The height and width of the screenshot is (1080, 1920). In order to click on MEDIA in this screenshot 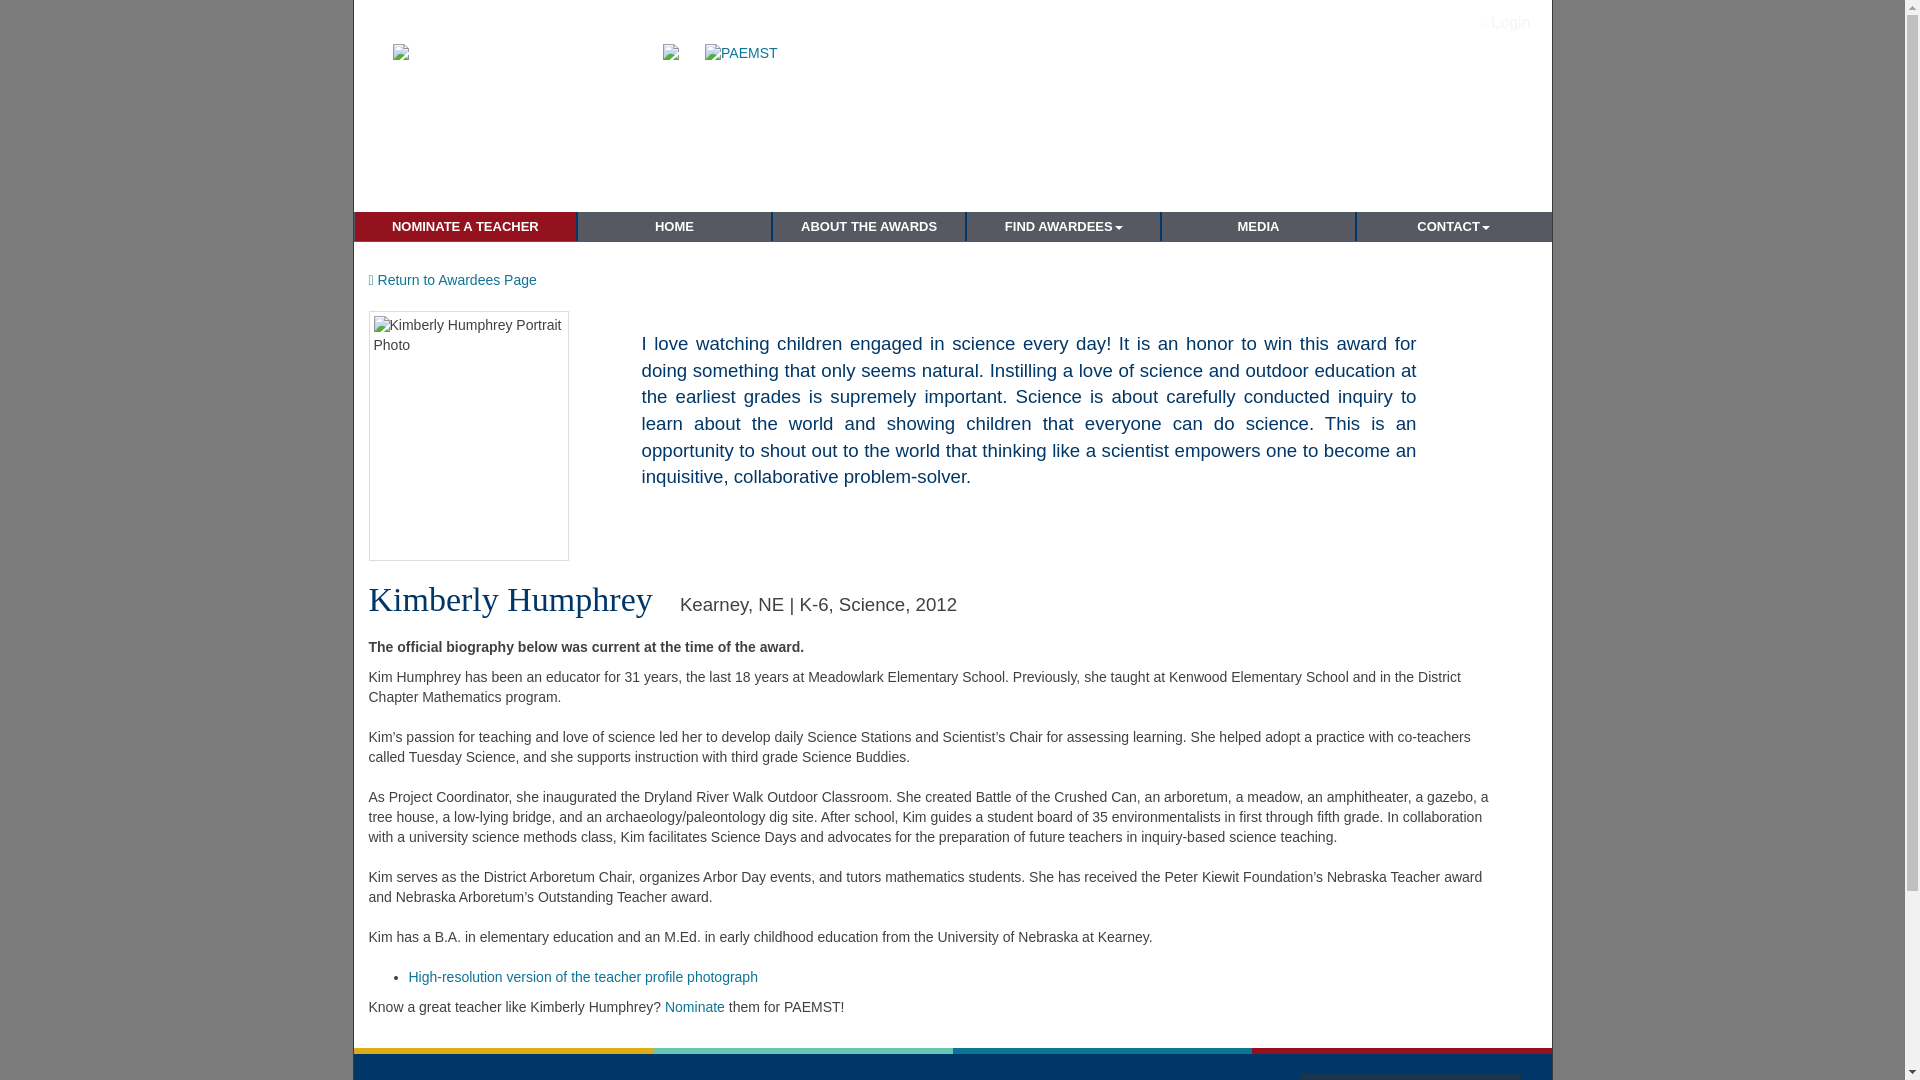, I will do `click(1258, 226)`.